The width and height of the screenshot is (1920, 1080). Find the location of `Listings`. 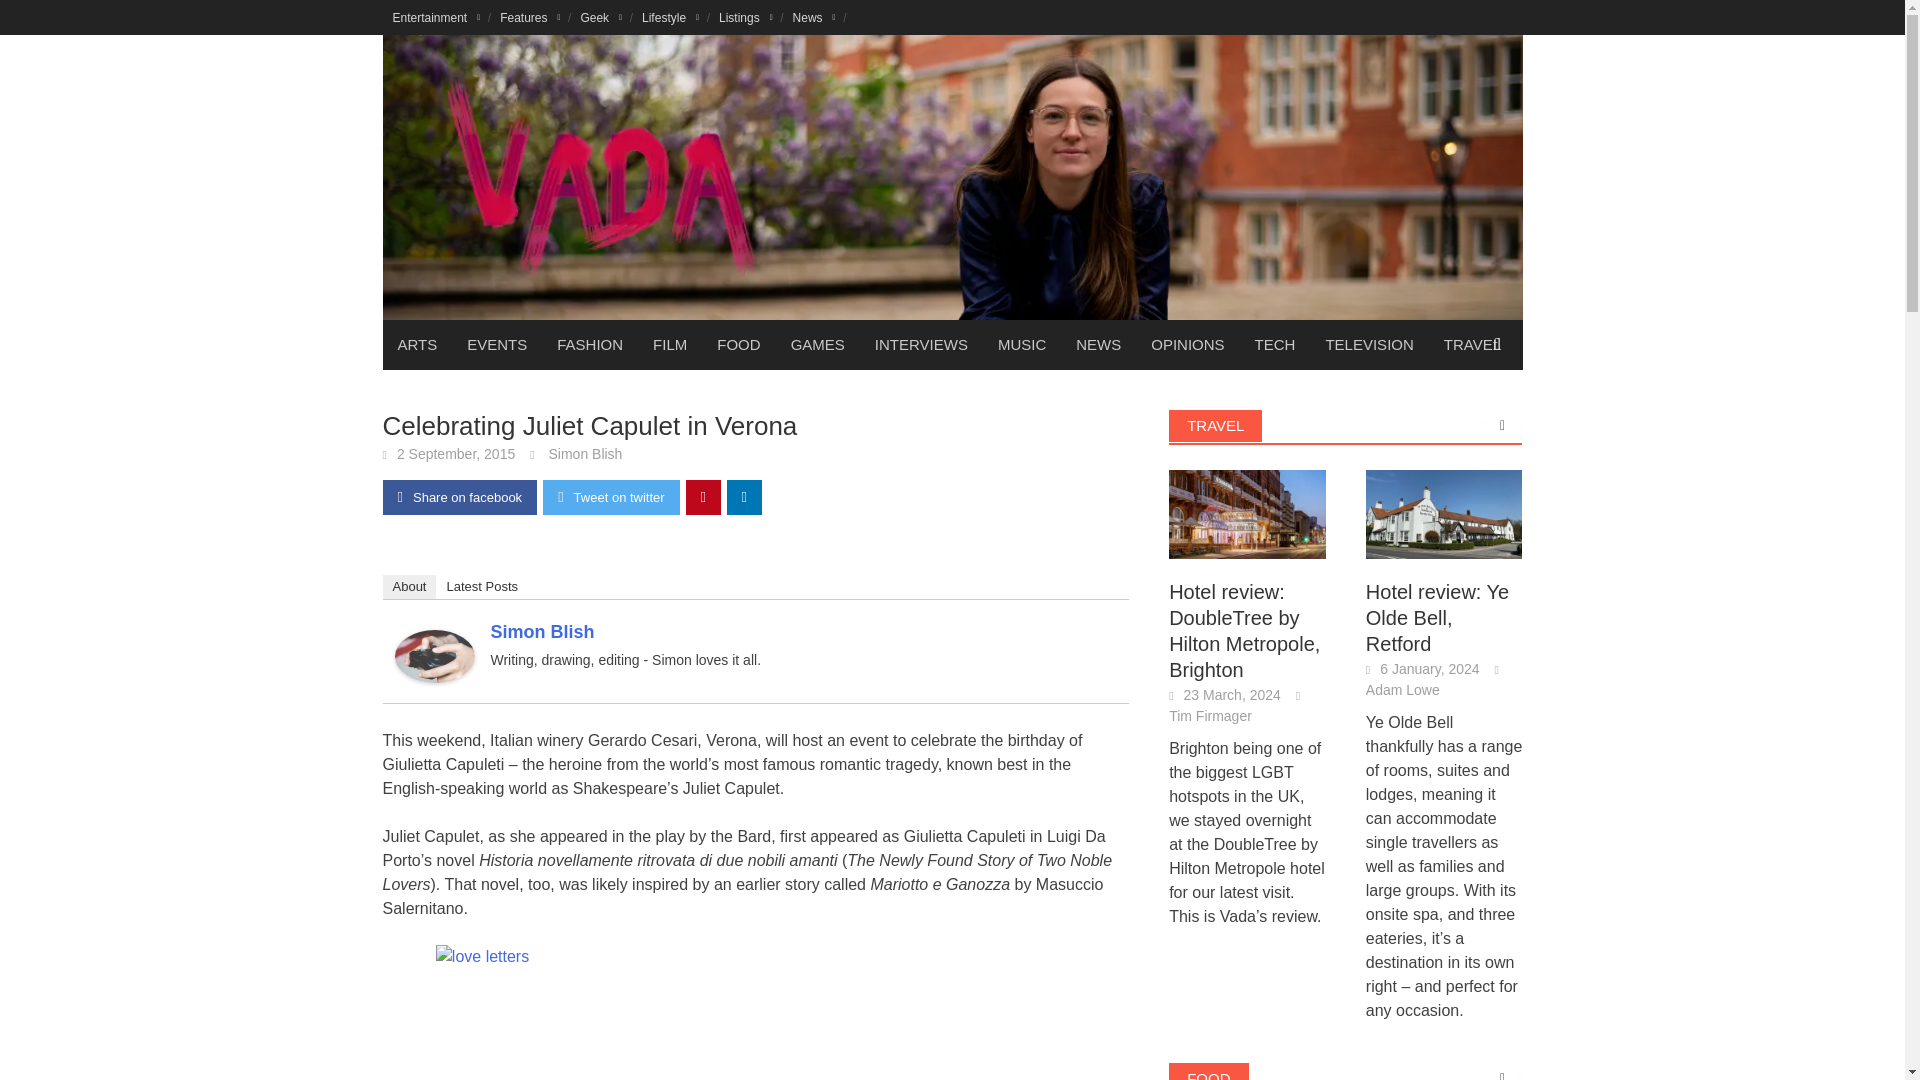

Listings is located at coordinates (746, 17).